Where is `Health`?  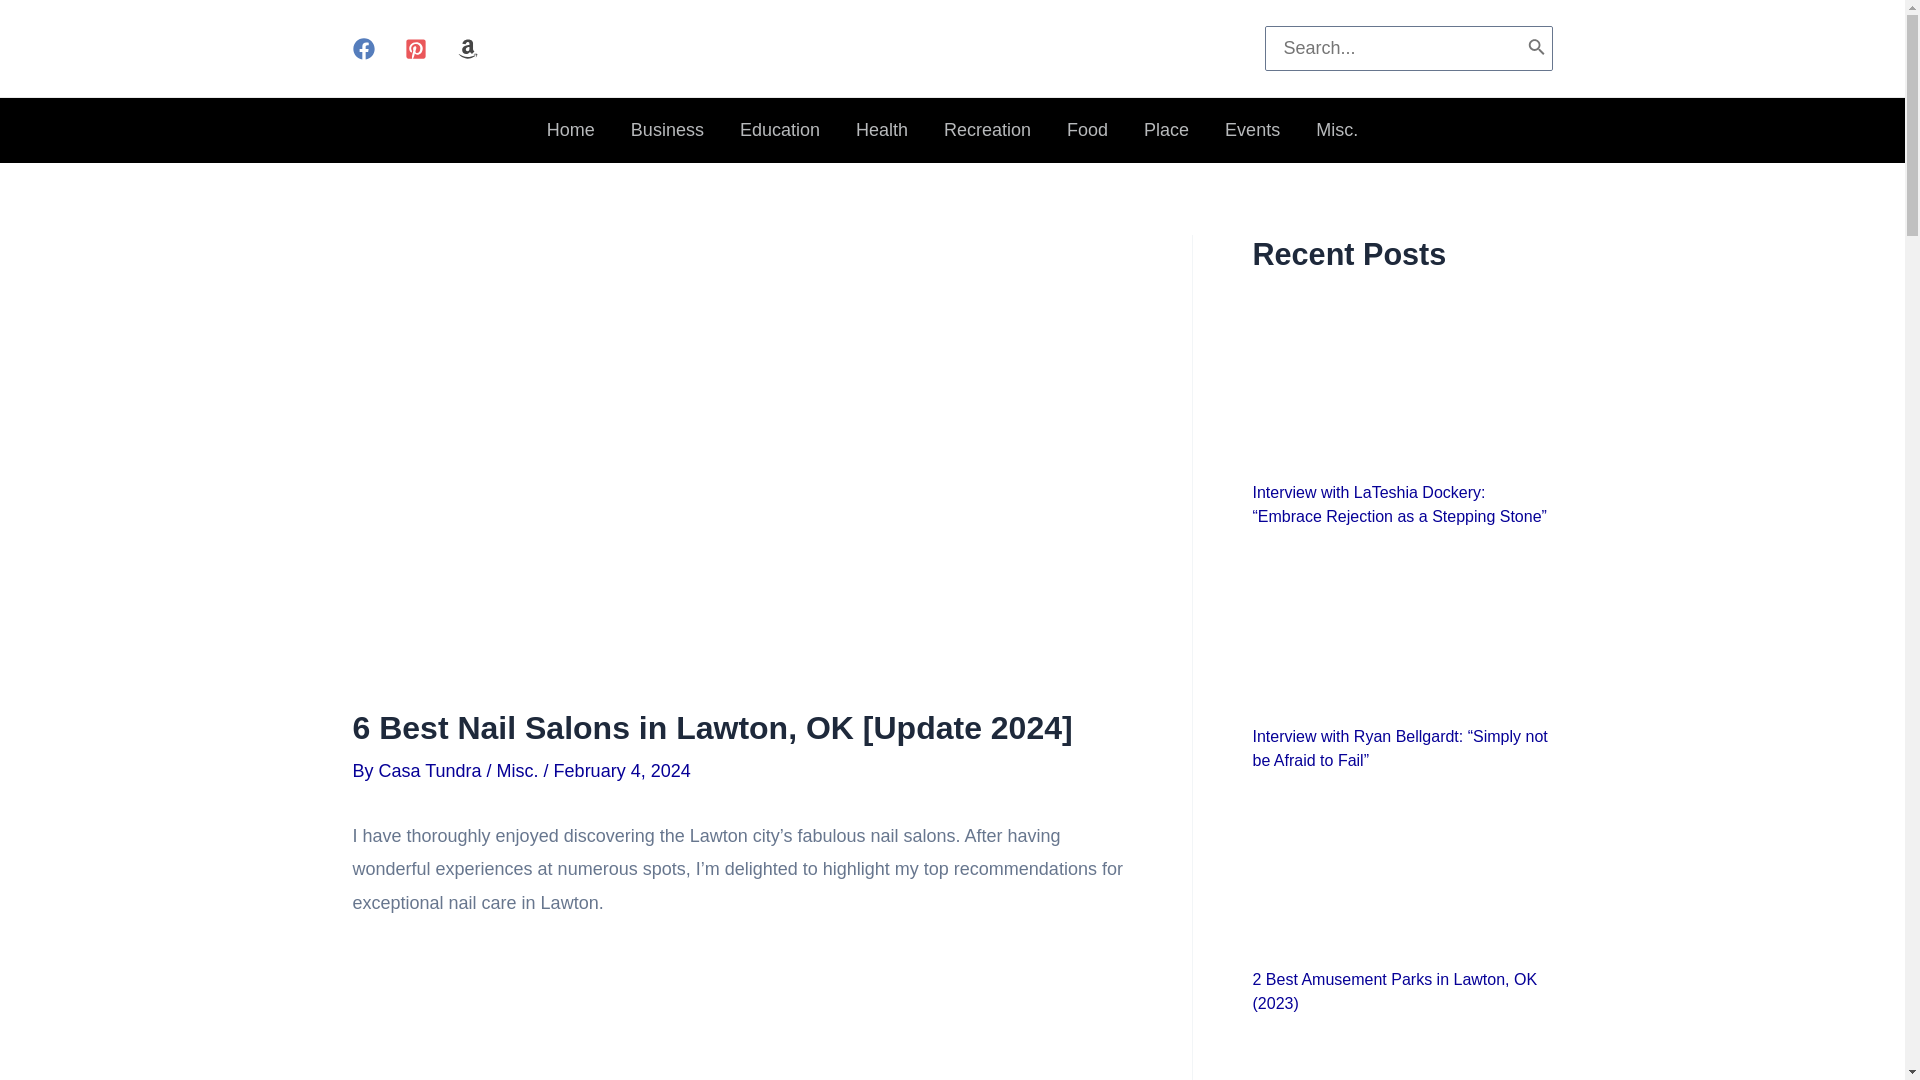
Health is located at coordinates (881, 130).